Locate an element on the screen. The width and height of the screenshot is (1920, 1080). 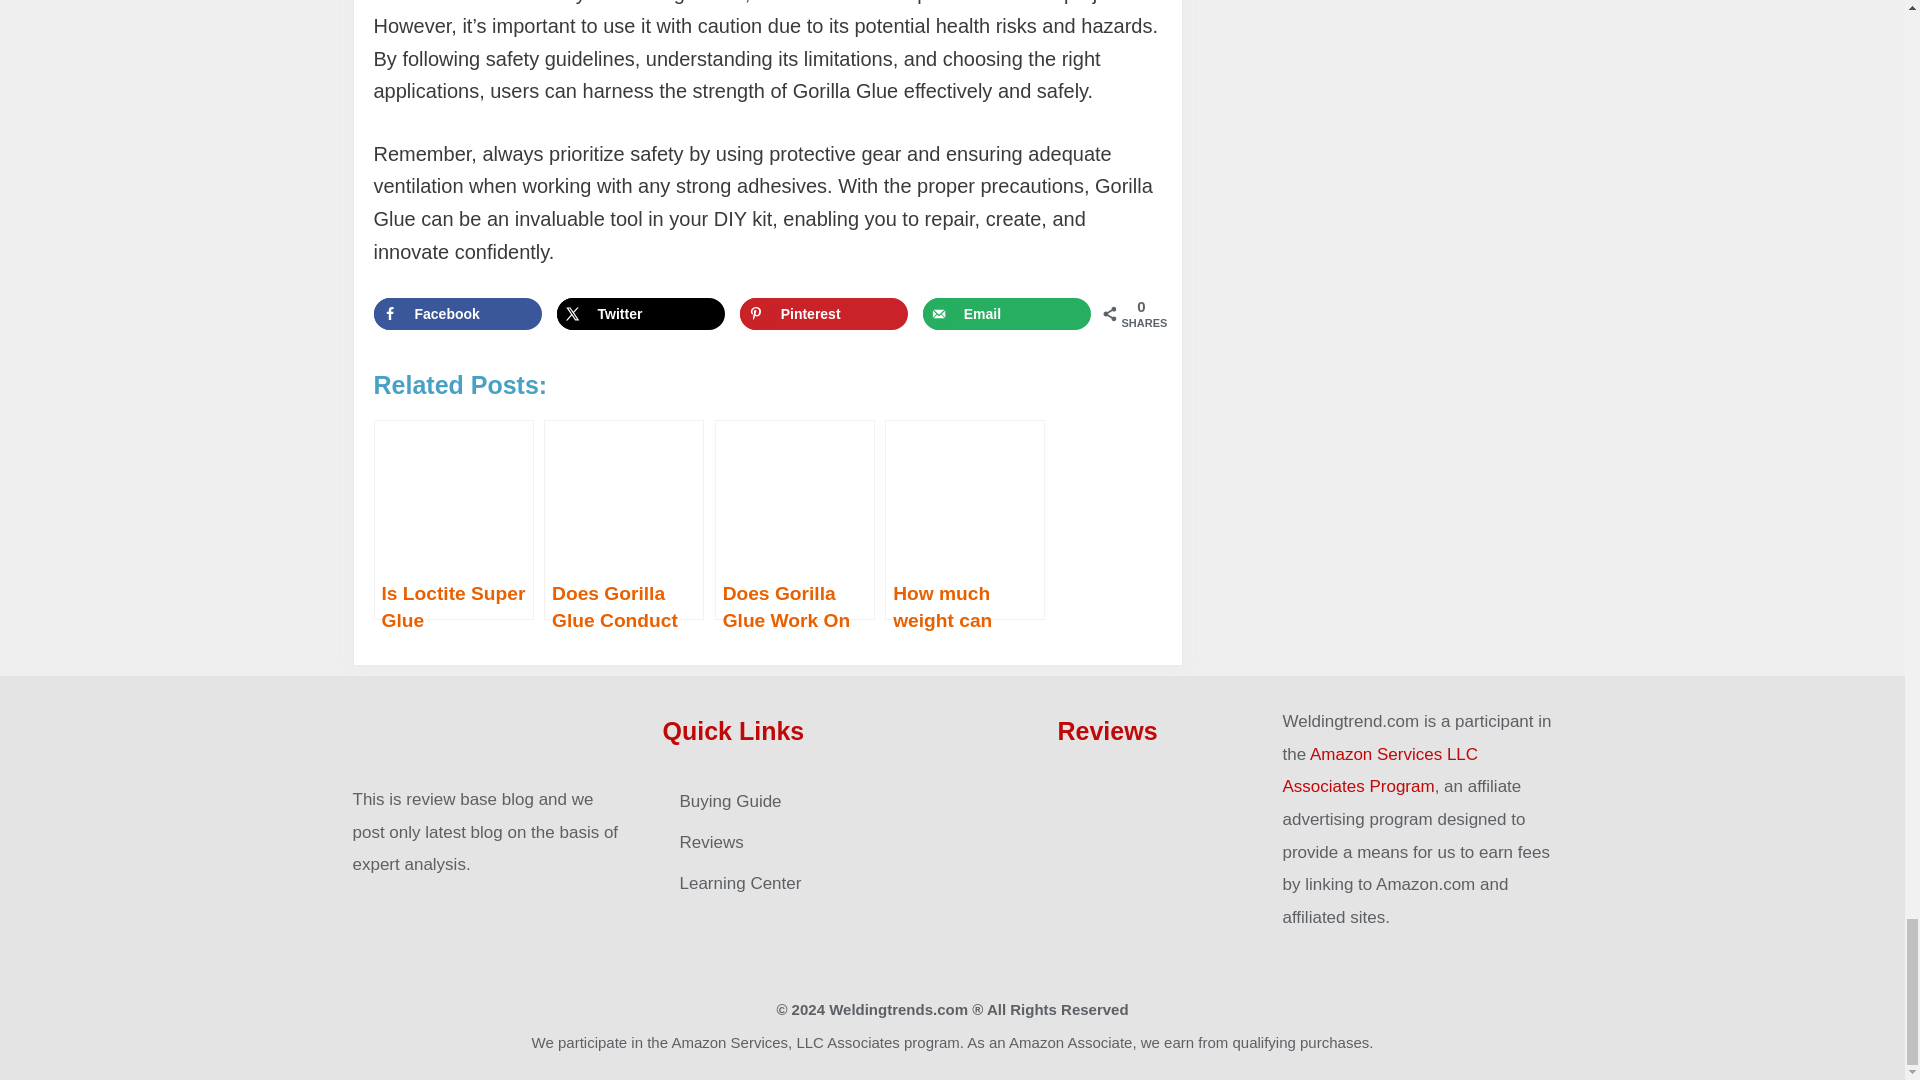
Quick Links is located at coordinates (733, 731).